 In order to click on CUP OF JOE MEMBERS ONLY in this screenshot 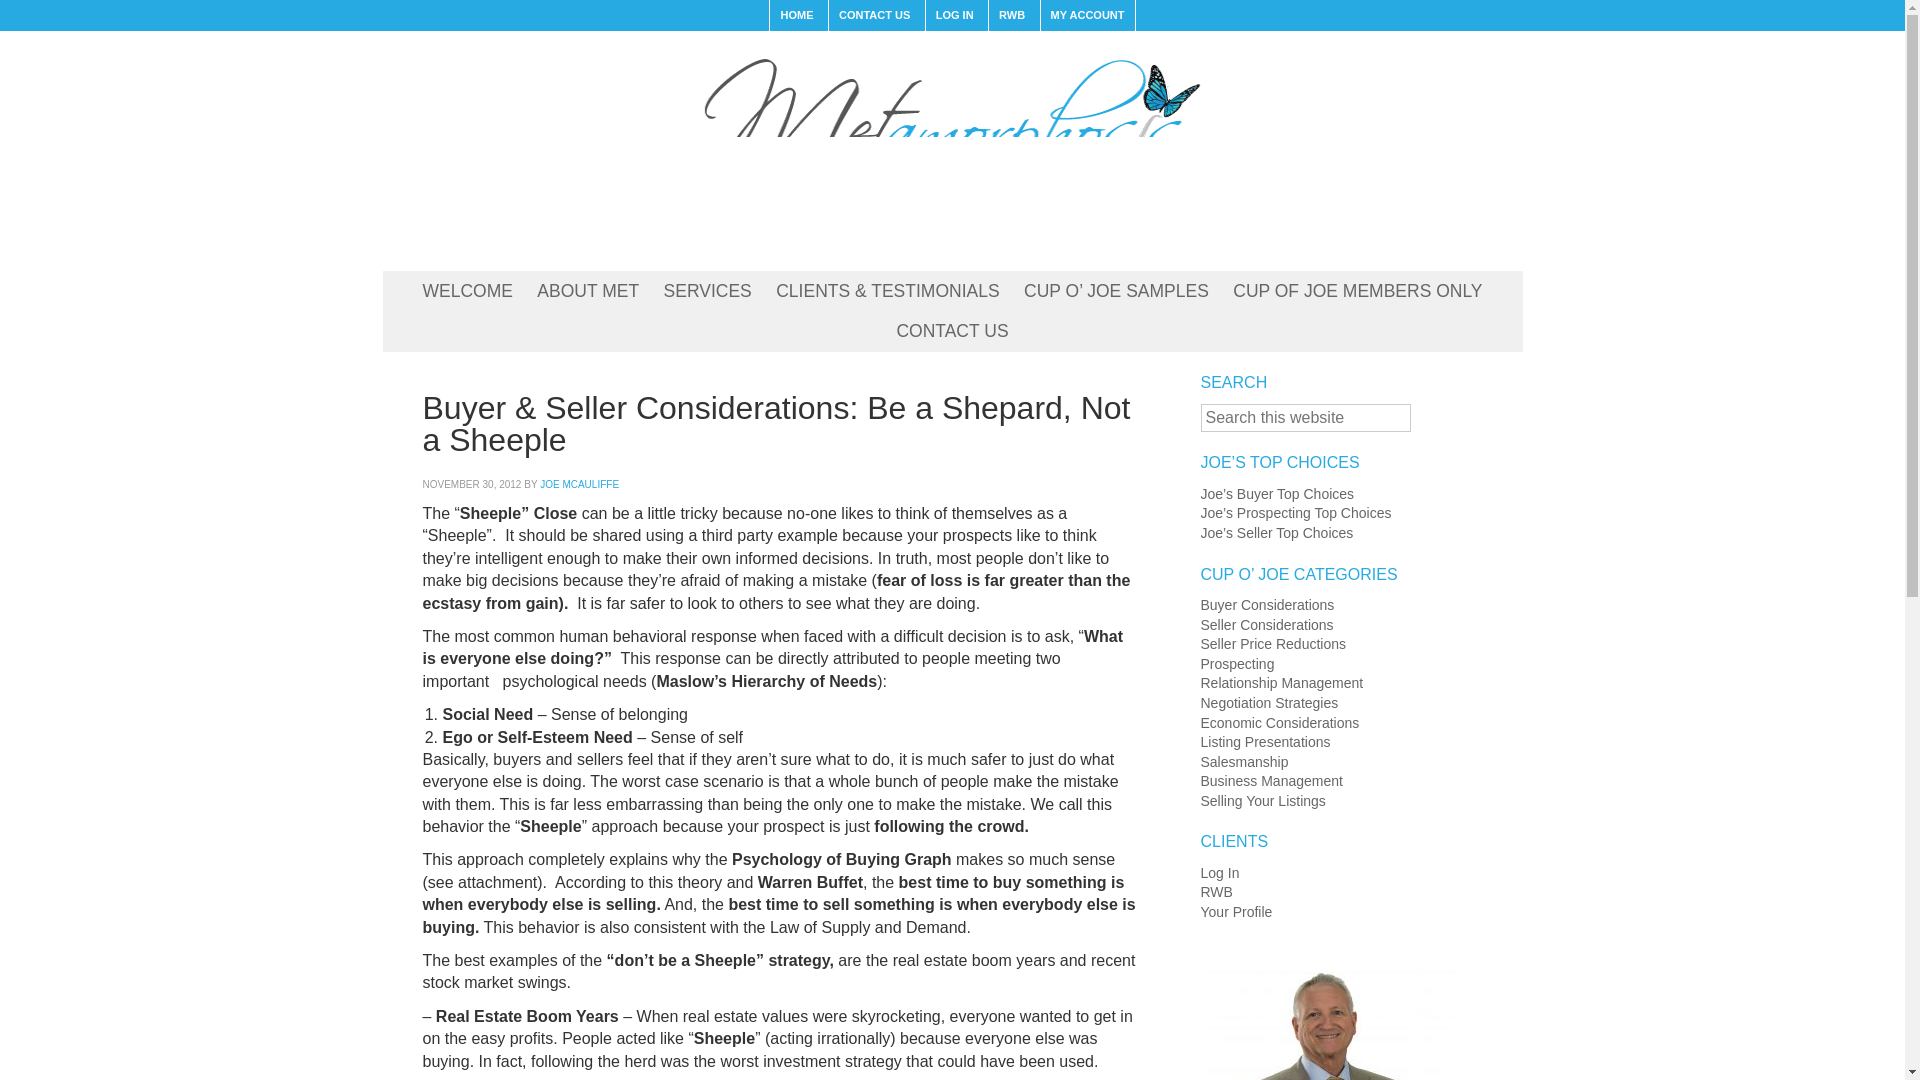, I will do `click(1357, 292)`.